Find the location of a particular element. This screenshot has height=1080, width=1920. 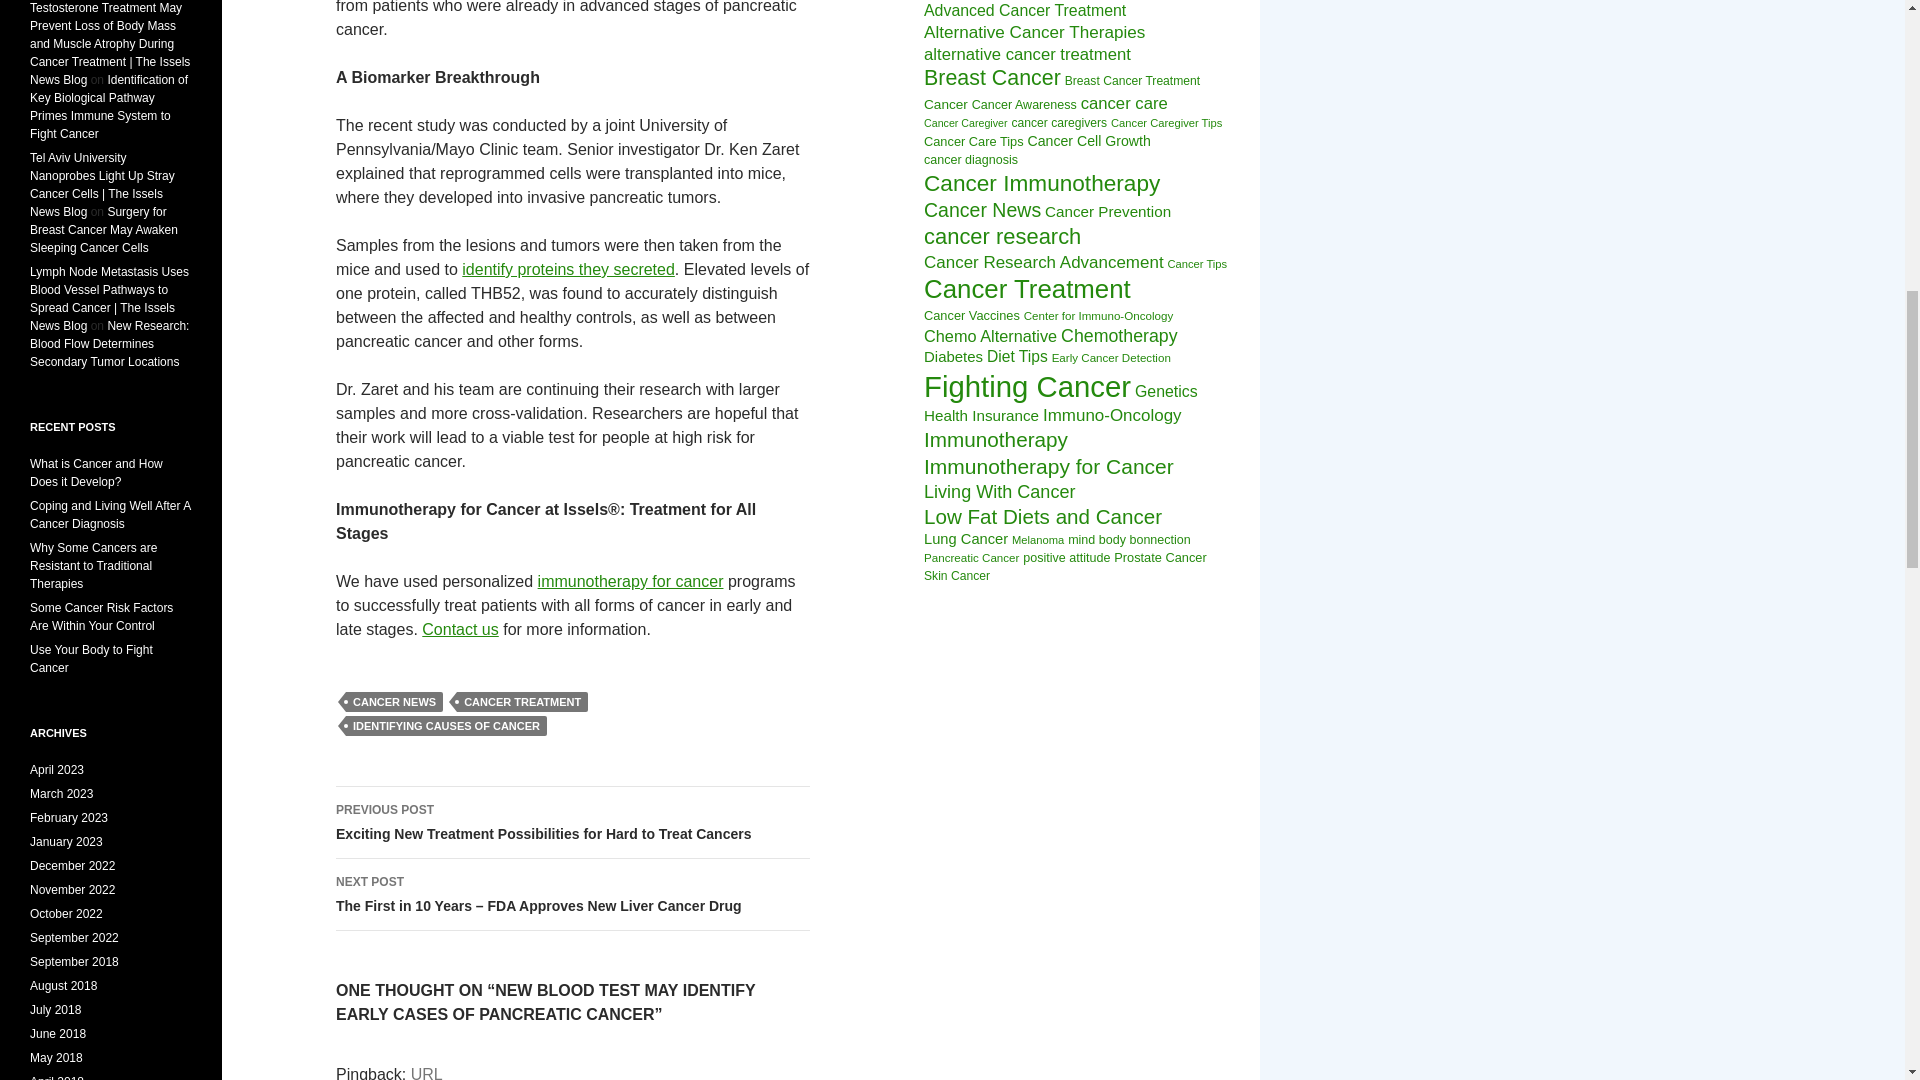

IDENTIFYING CAUSES OF CANCER is located at coordinates (446, 726).